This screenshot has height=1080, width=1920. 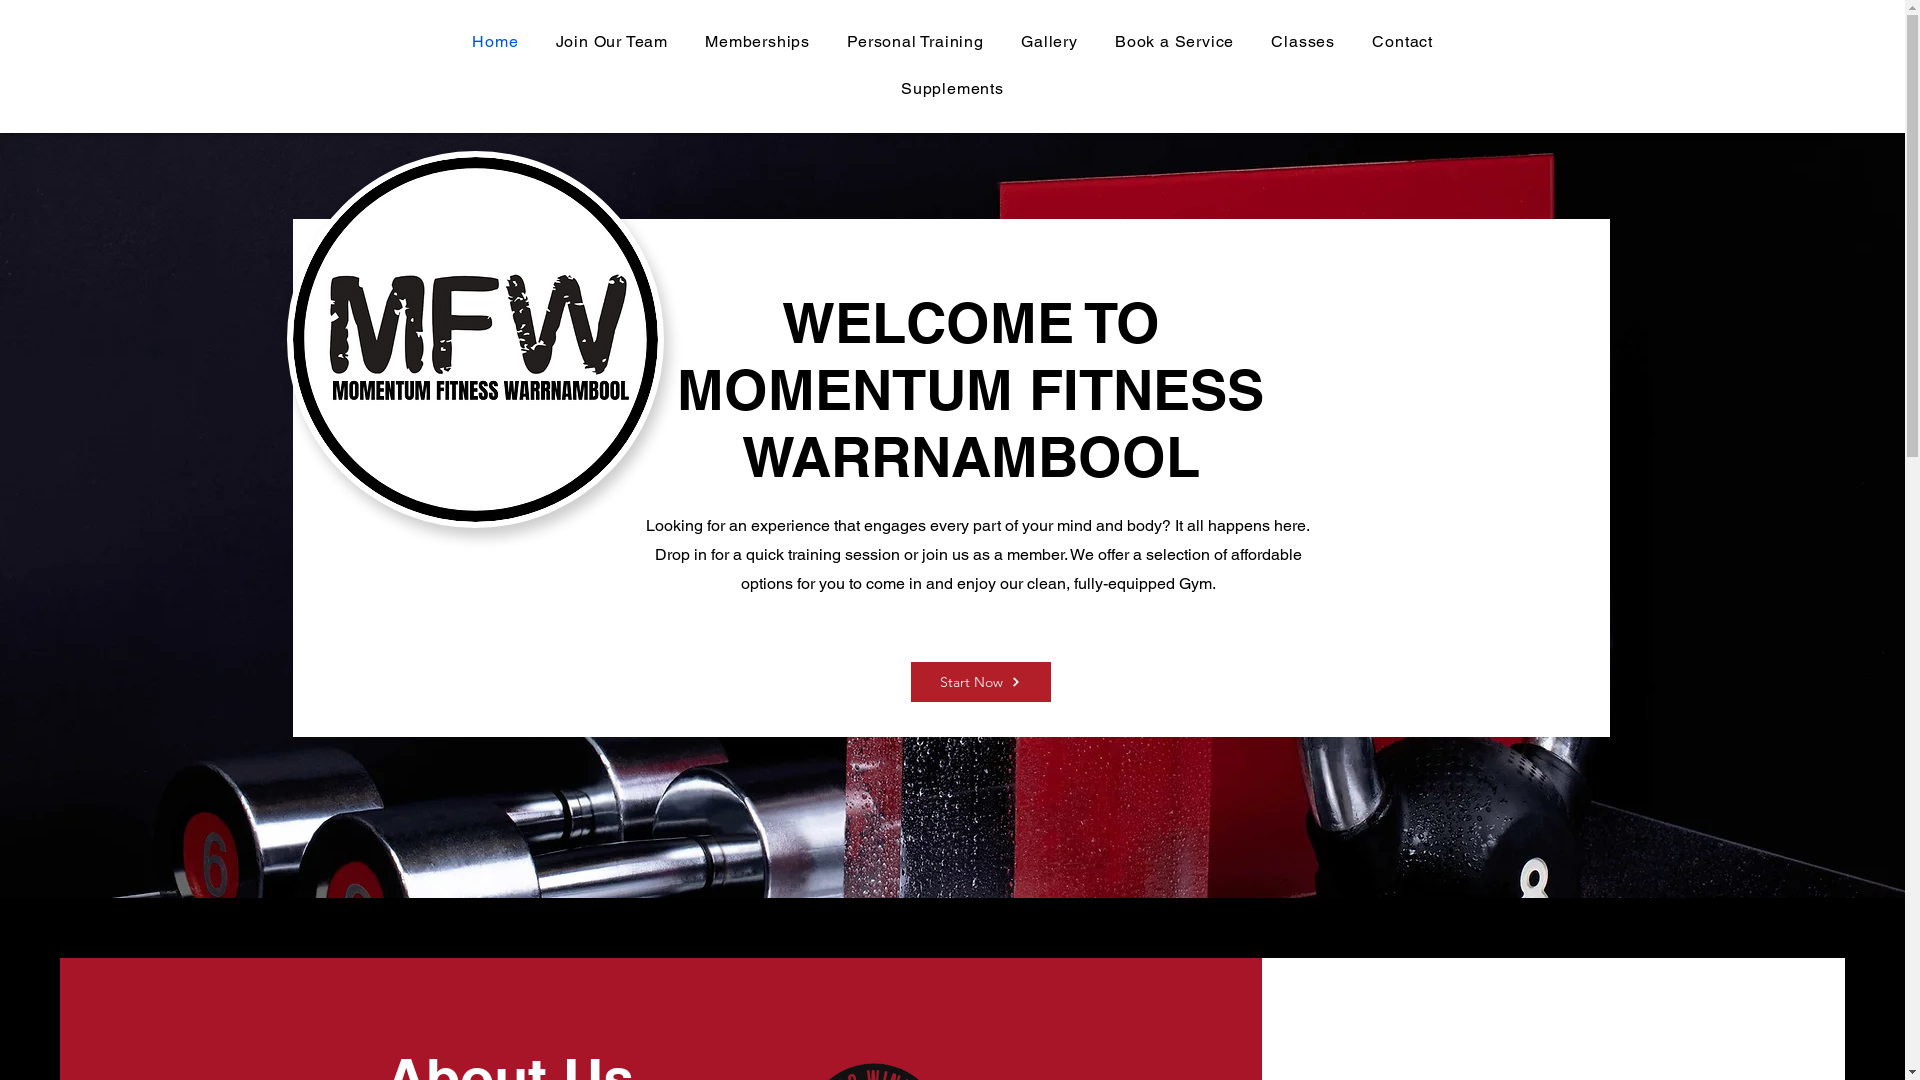 What do you see at coordinates (1304, 42) in the screenshot?
I see `Classes` at bounding box center [1304, 42].